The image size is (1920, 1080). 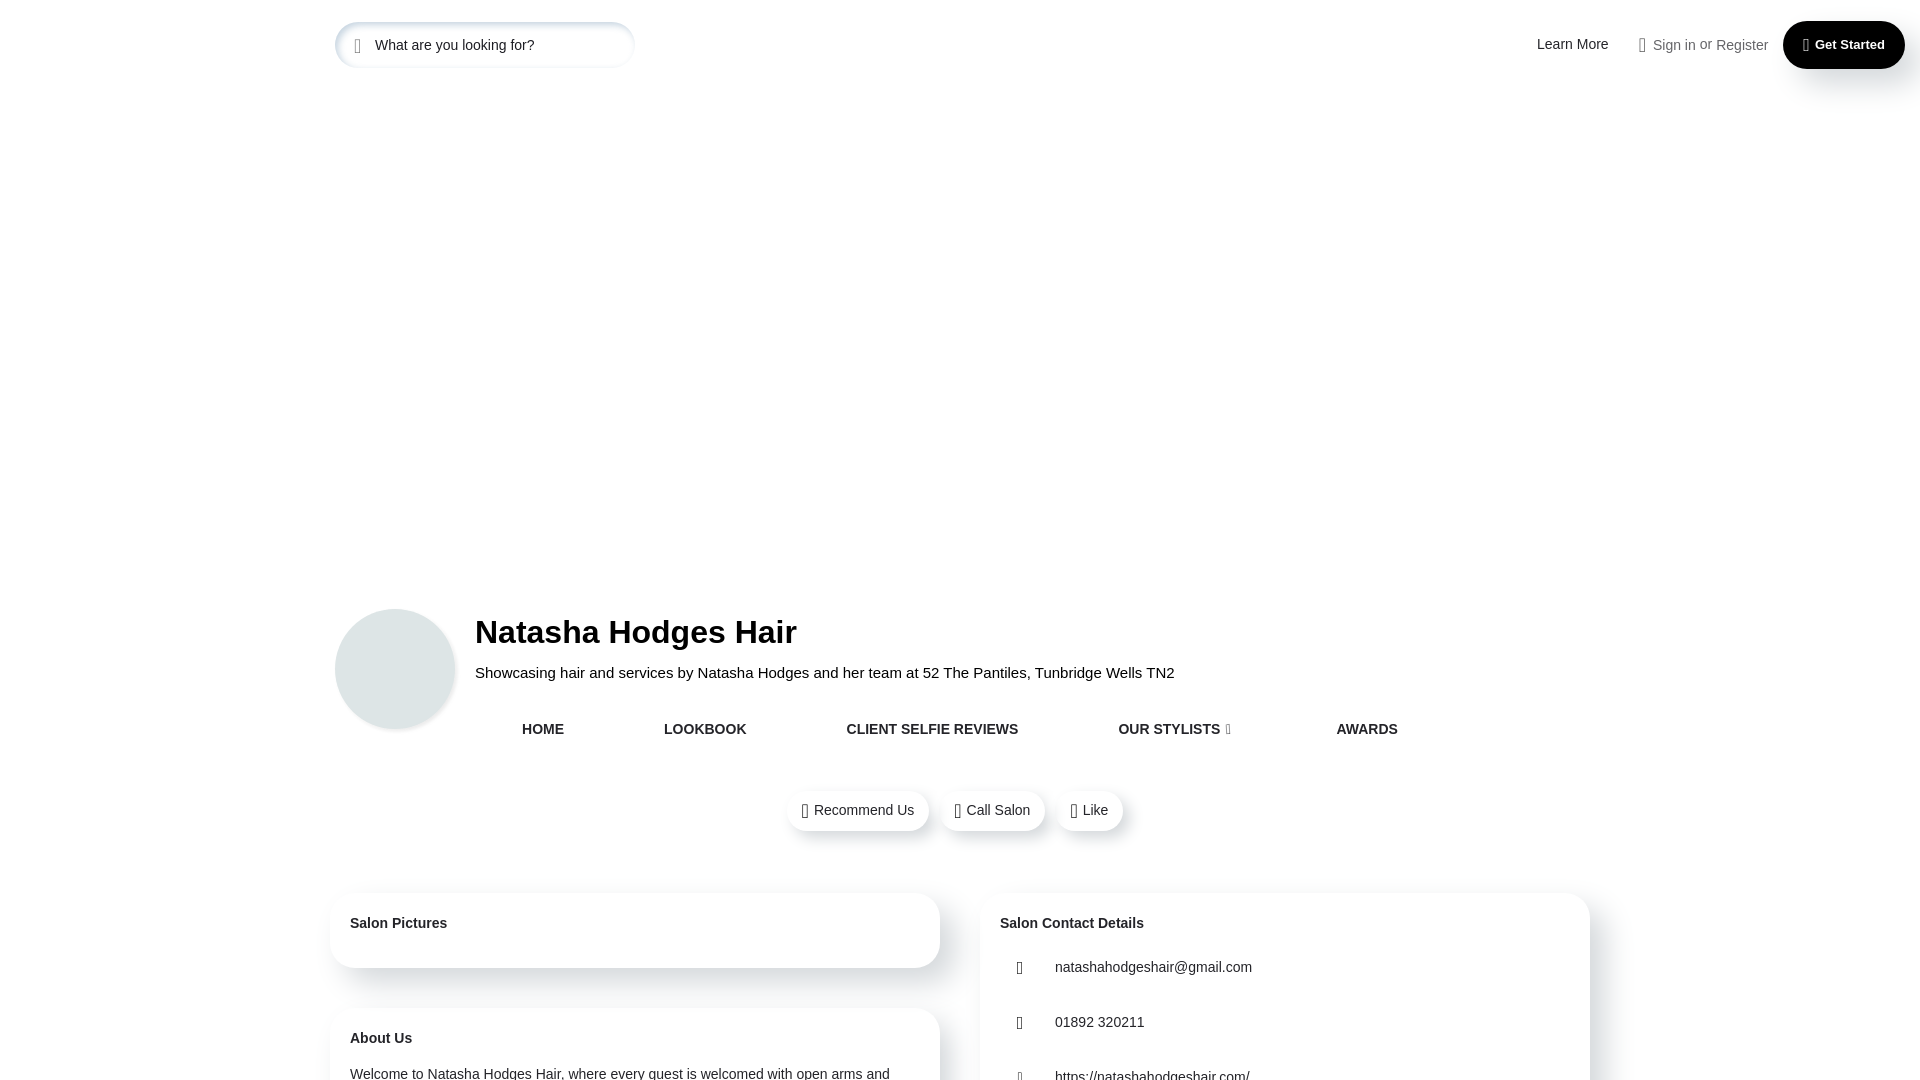 What do you see at coordinates (1844, 44) in the screenshot?
I see `Get Started` at bounding box center [1844, 44].